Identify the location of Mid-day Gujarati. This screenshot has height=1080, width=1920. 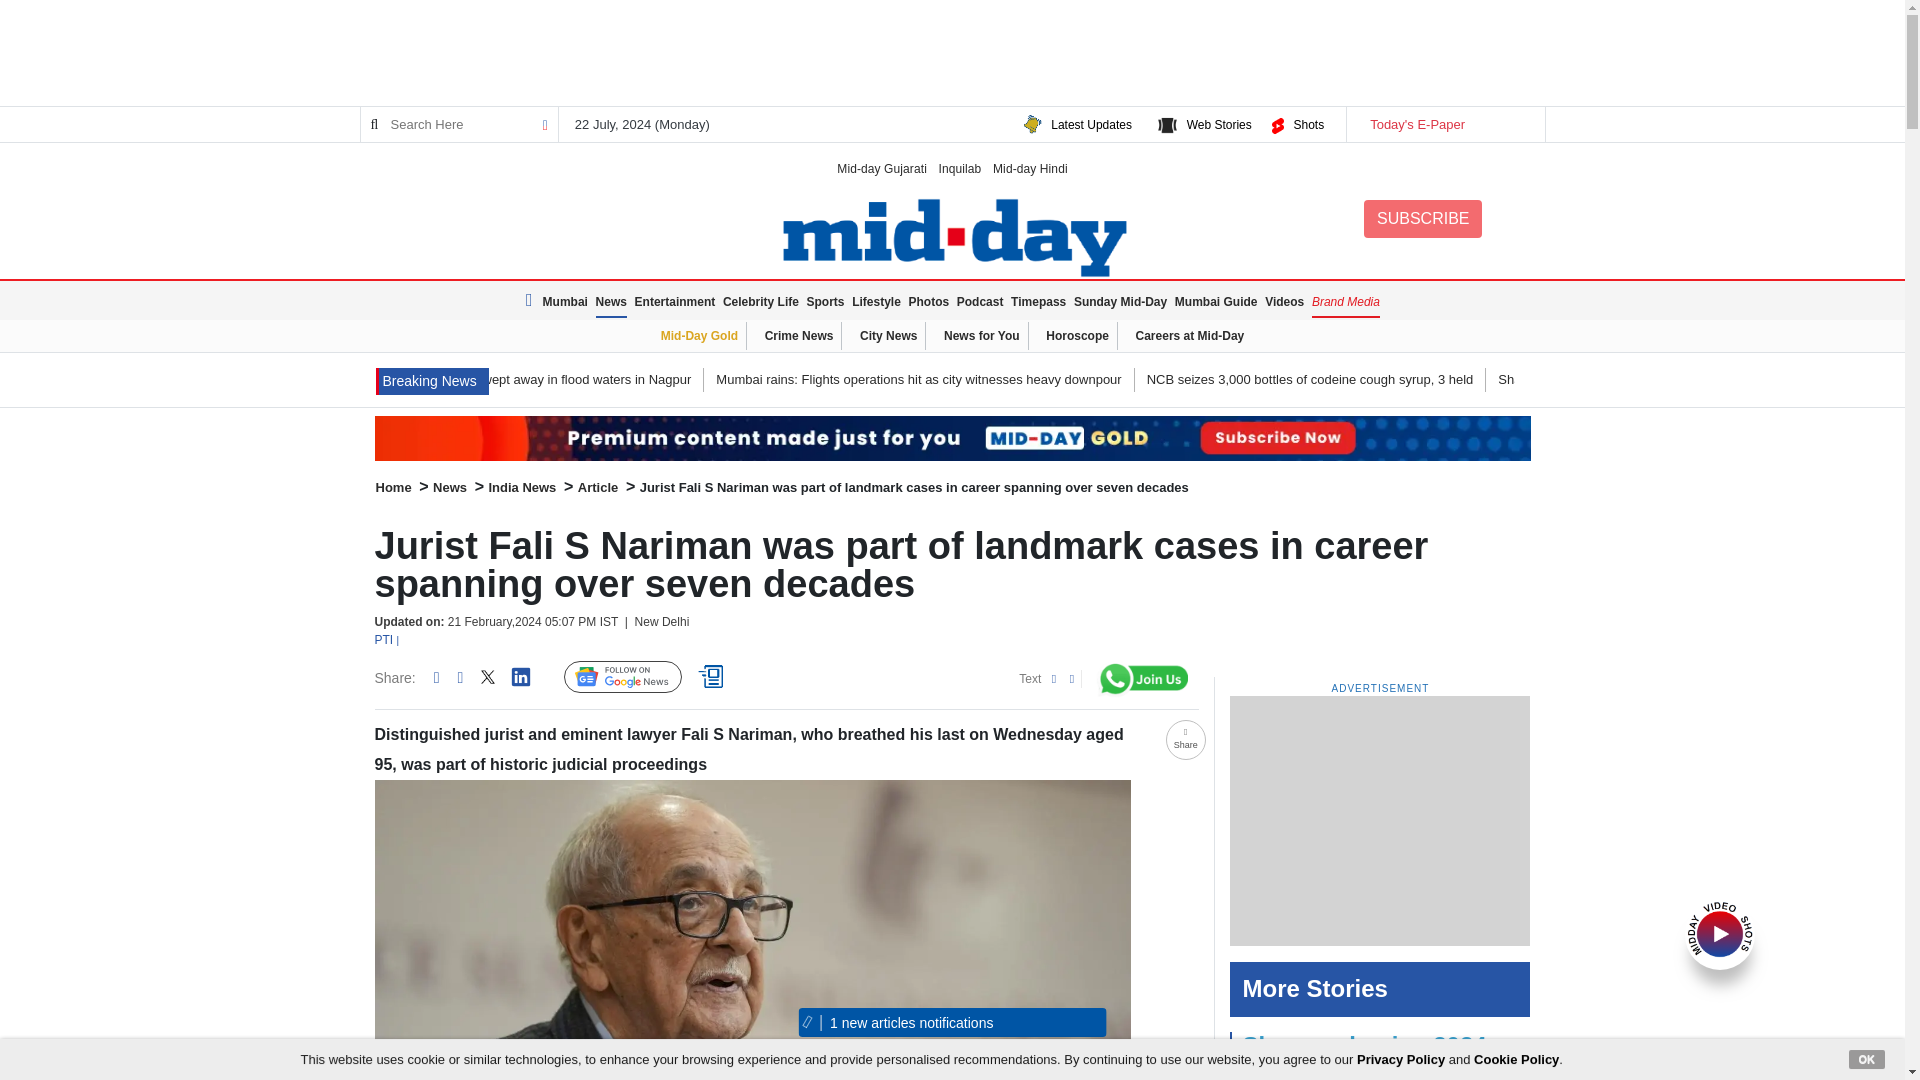
(882, 168).